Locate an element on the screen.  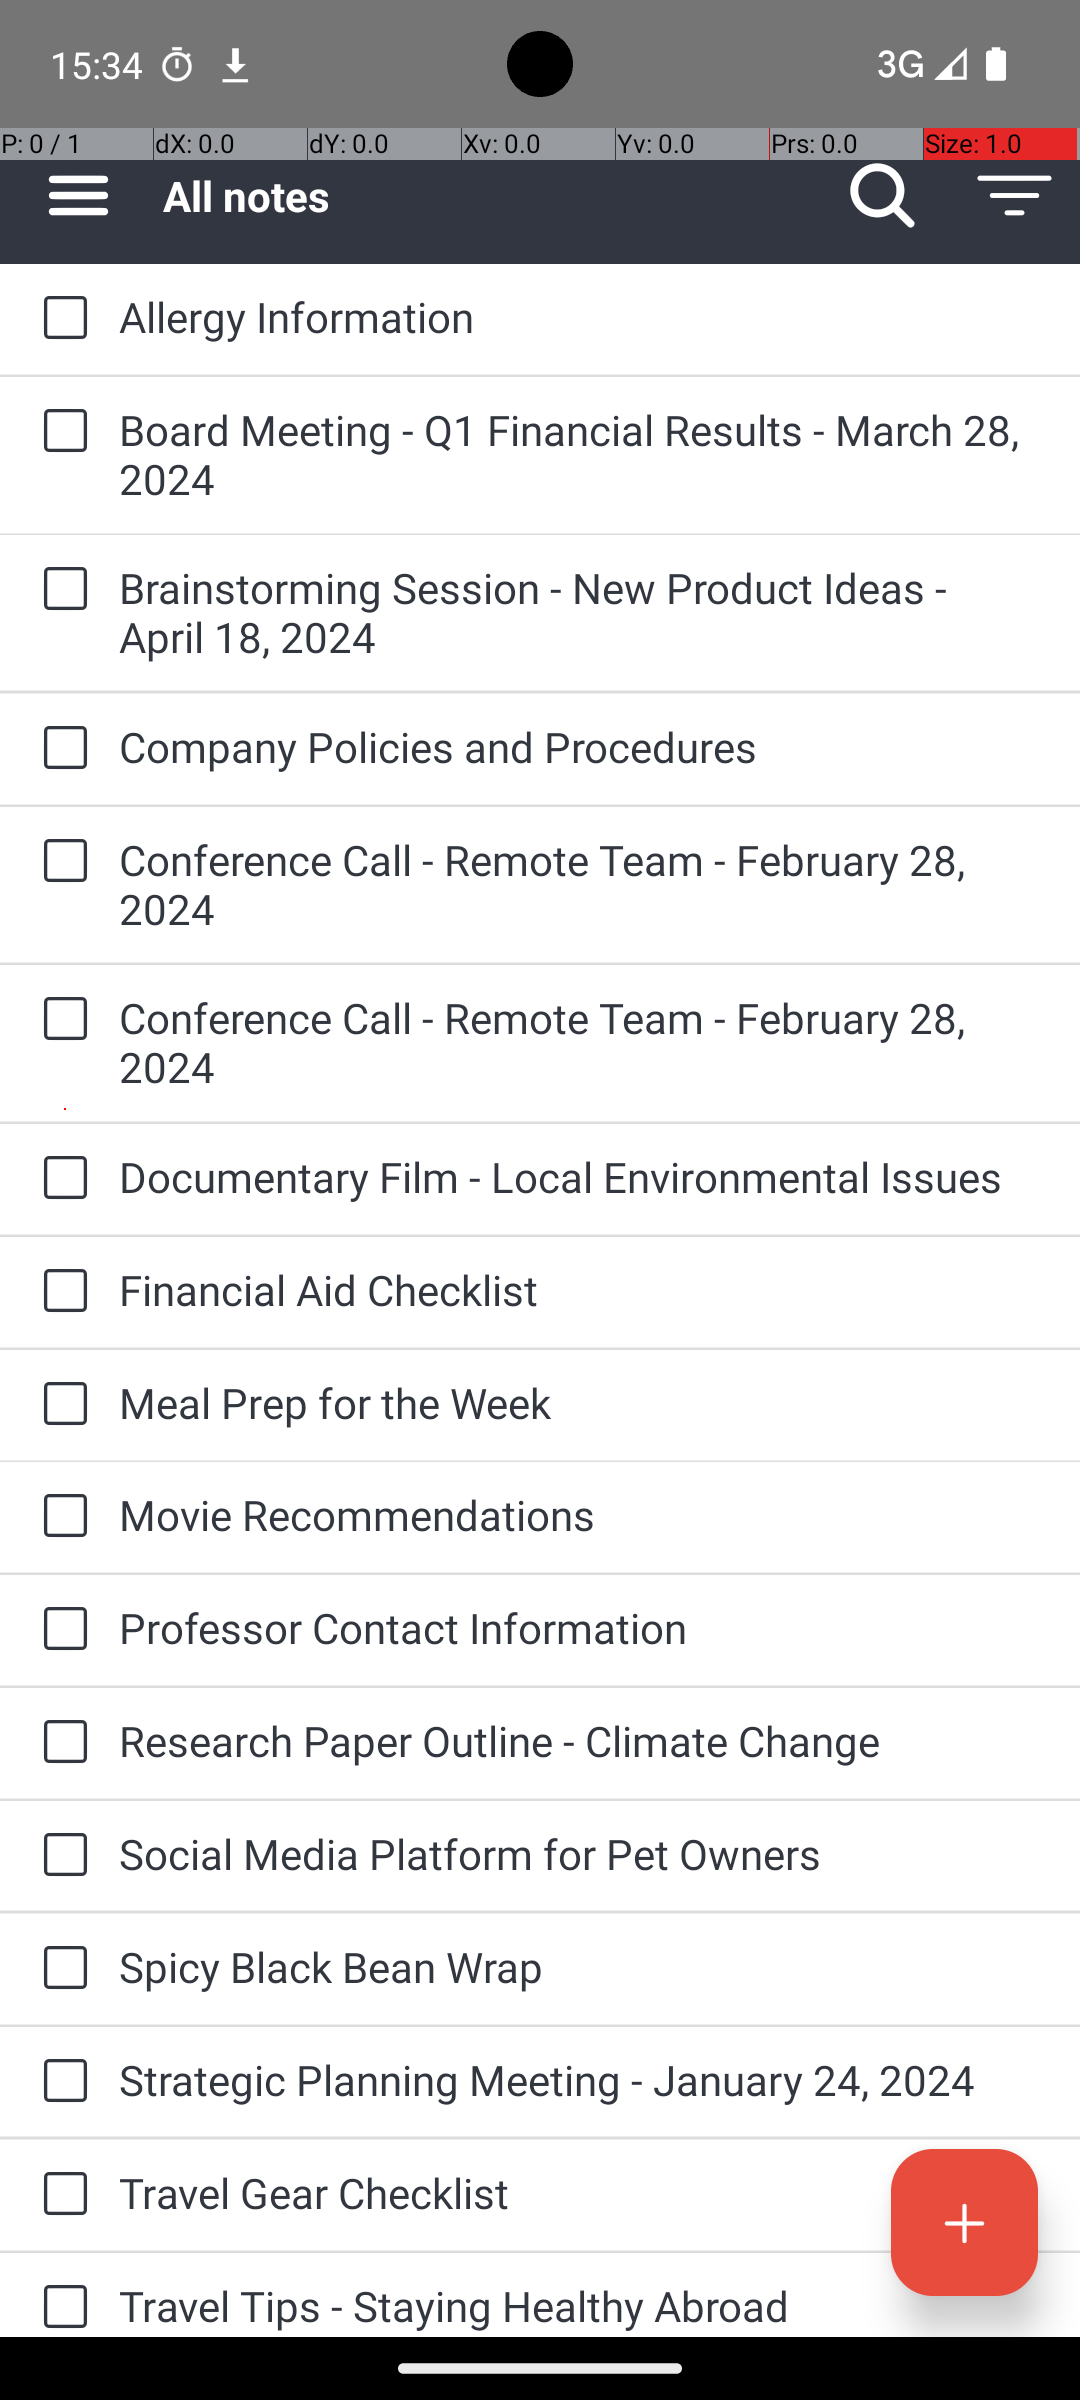
to-do: Brainstorming Session - New Product Ideas - April 18, 2024 is located at coordinates (60, 590).